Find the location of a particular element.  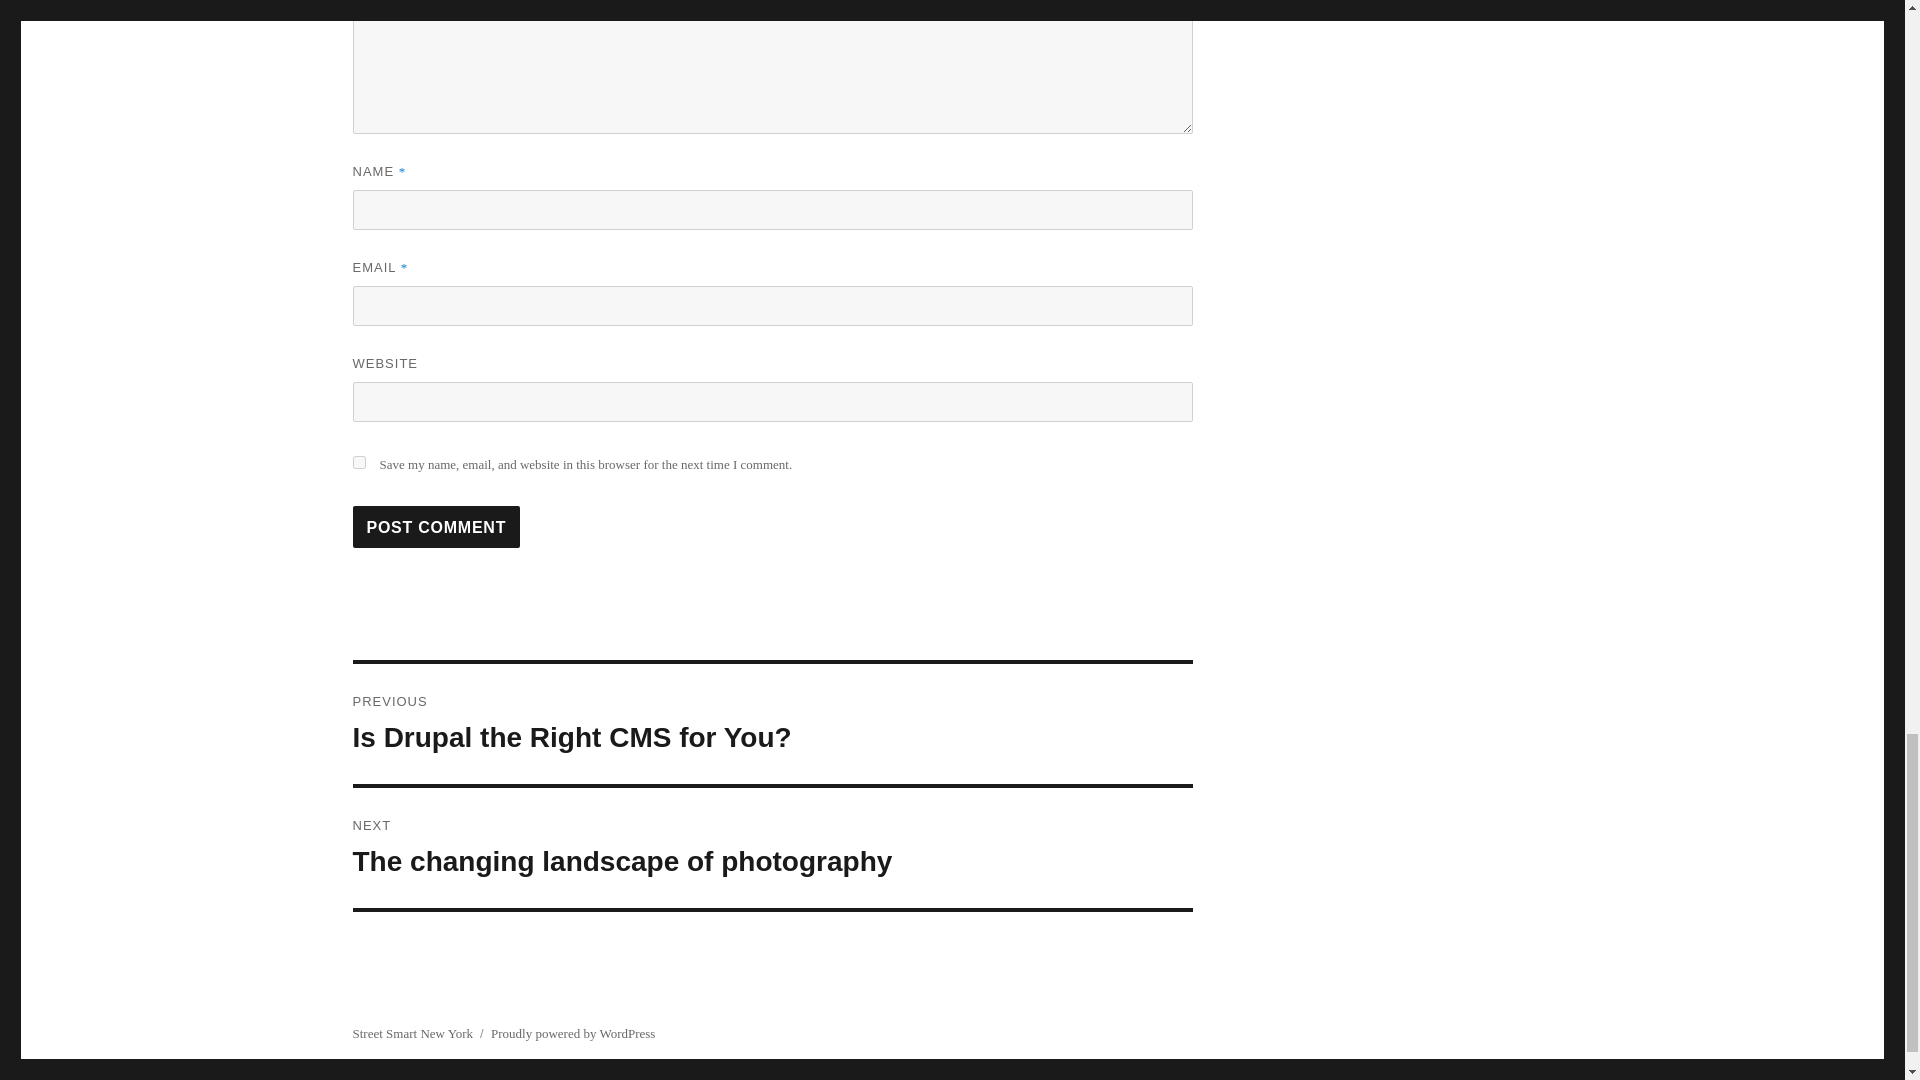

yes is located at coordinates (436, 526).